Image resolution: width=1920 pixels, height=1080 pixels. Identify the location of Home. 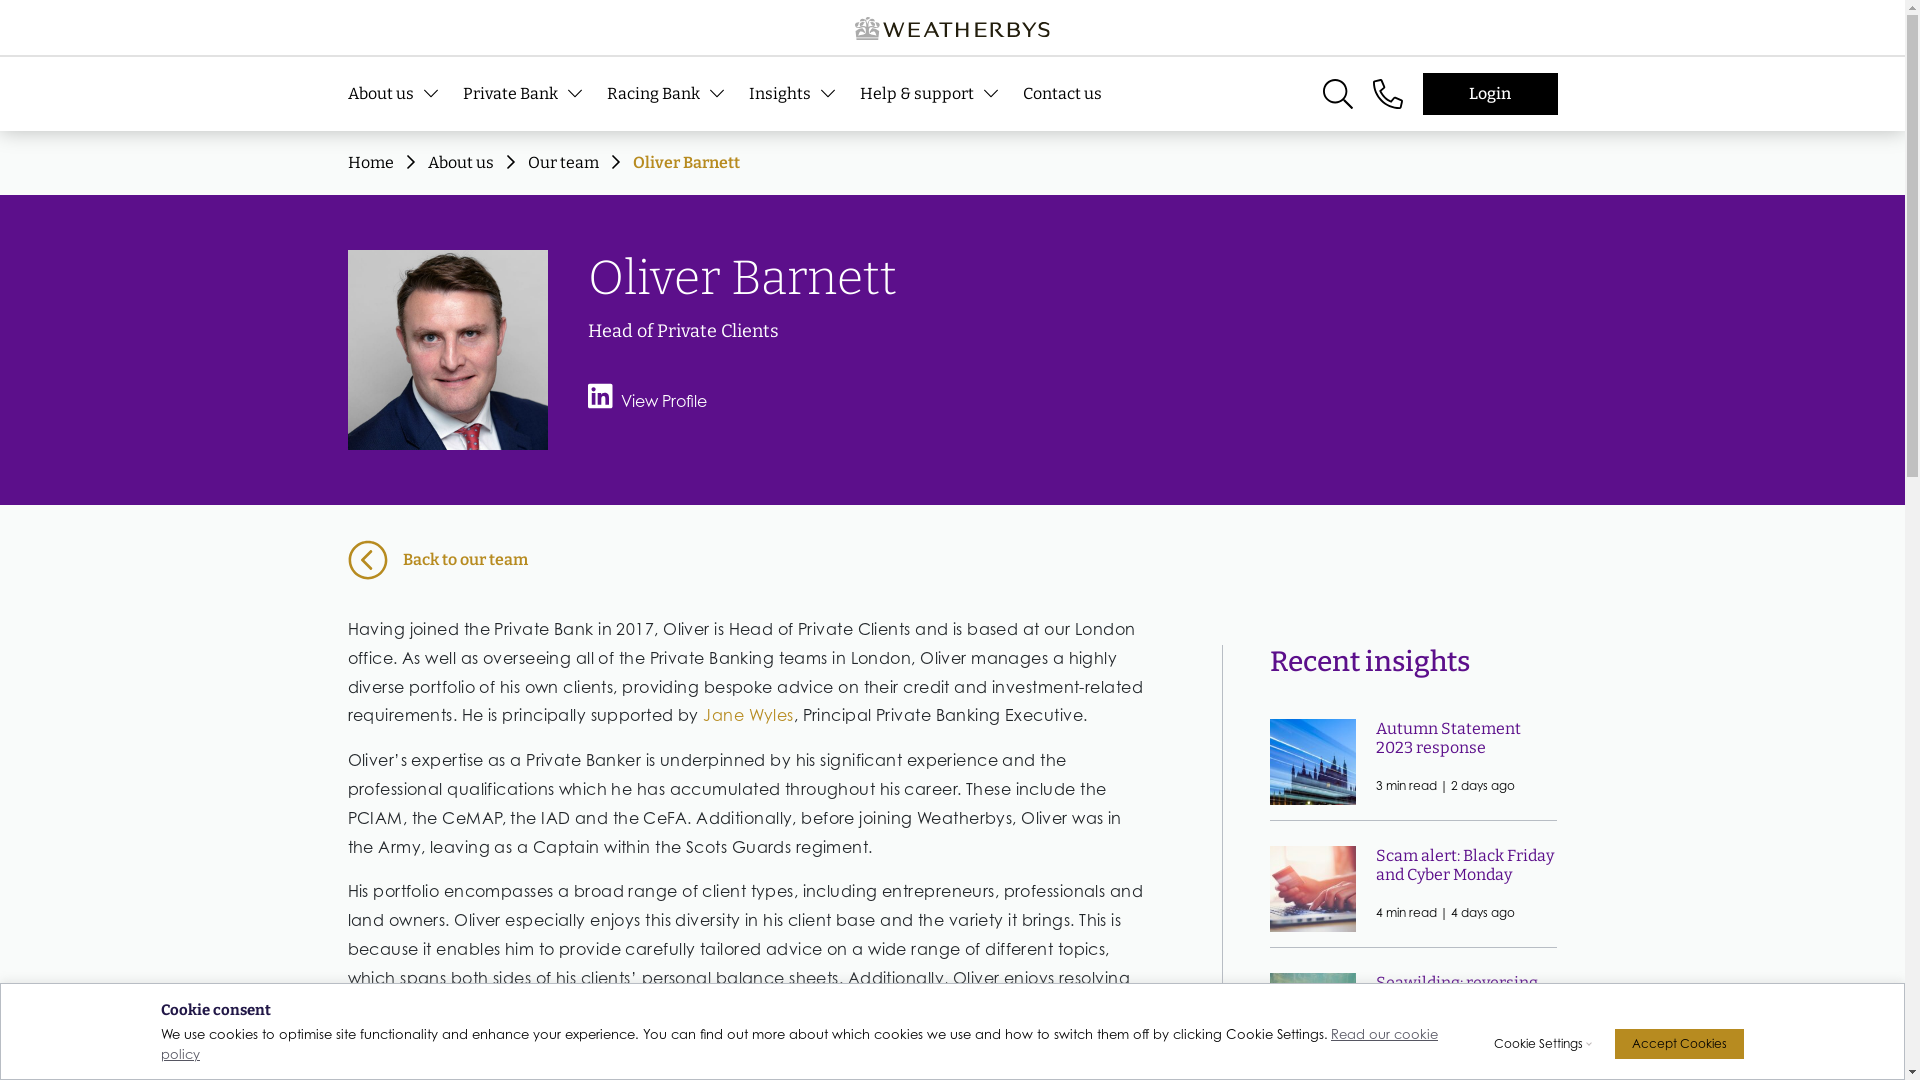
(371, 162).